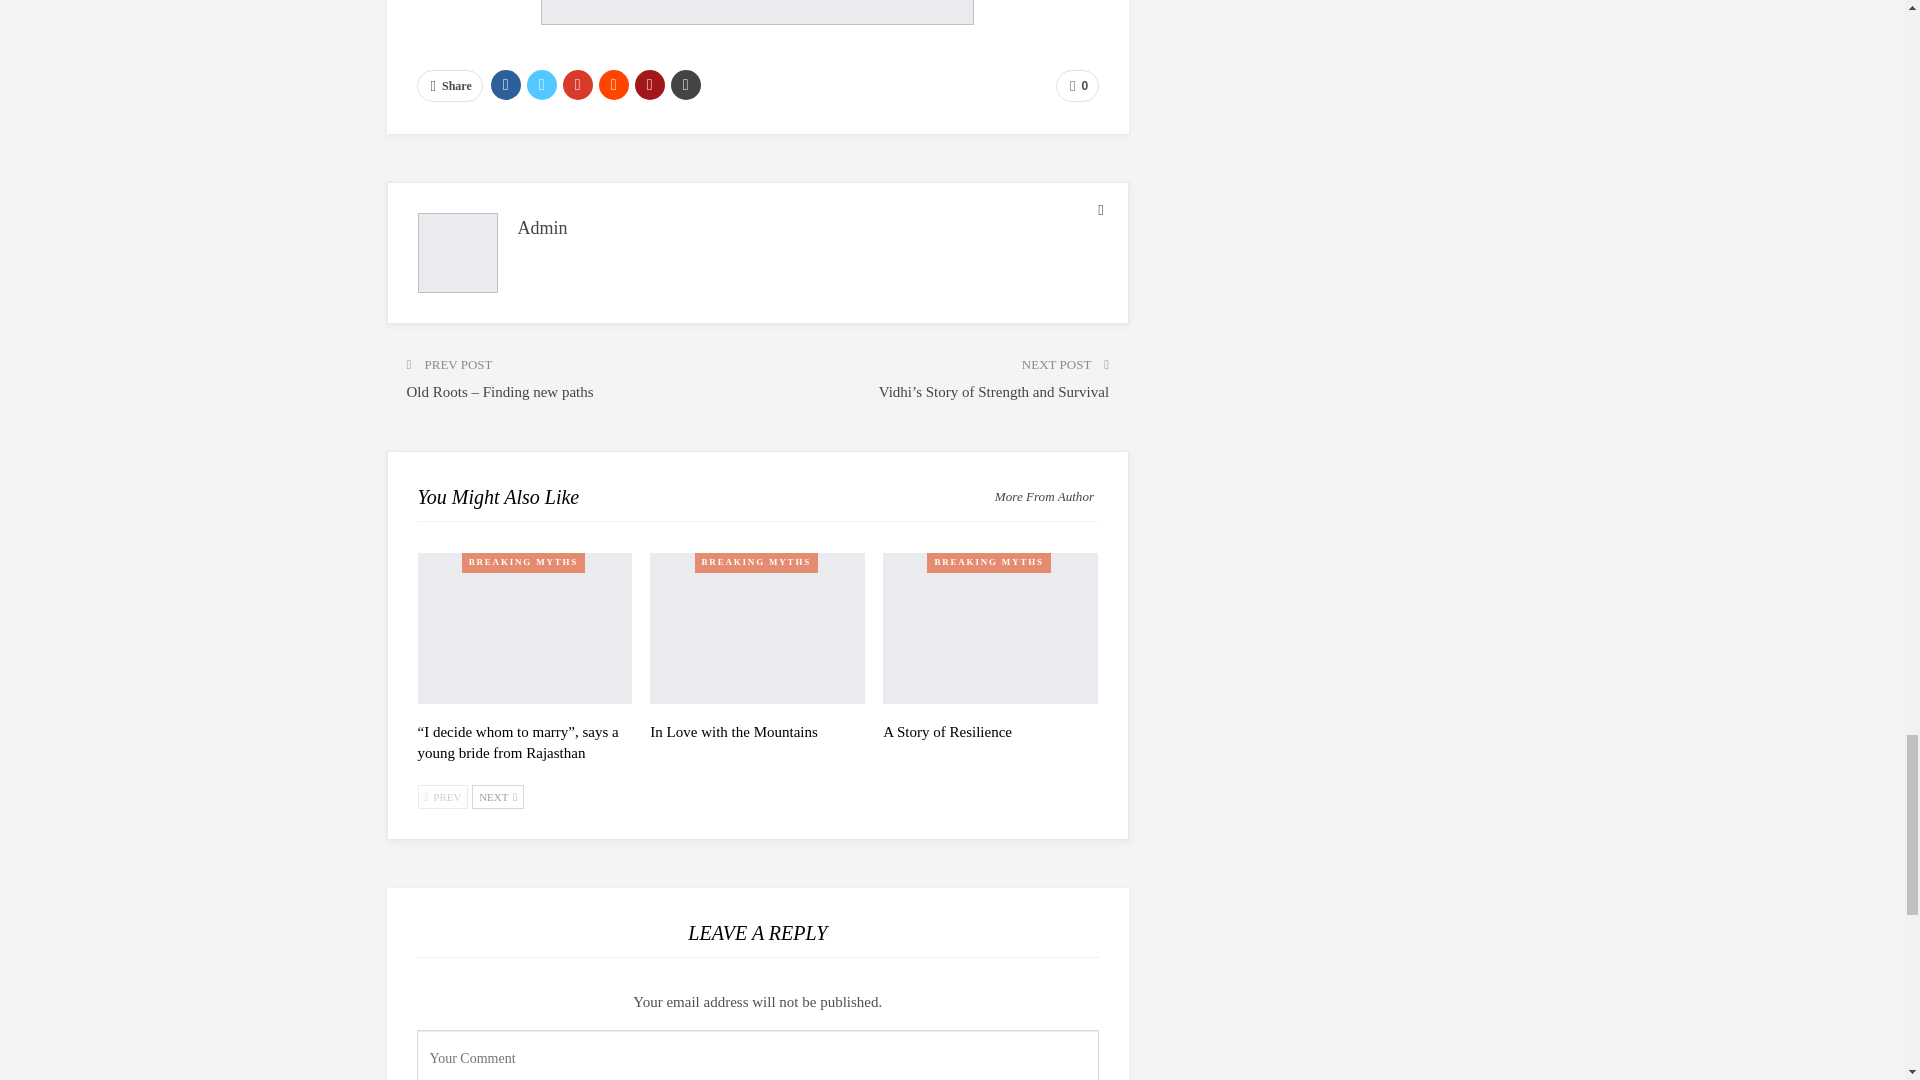 The height and width of the screenshot is (1080, 1920). Describe the element at coordinates (990, 628) in the screenshot. I see `A Story of Resilience` at that location.